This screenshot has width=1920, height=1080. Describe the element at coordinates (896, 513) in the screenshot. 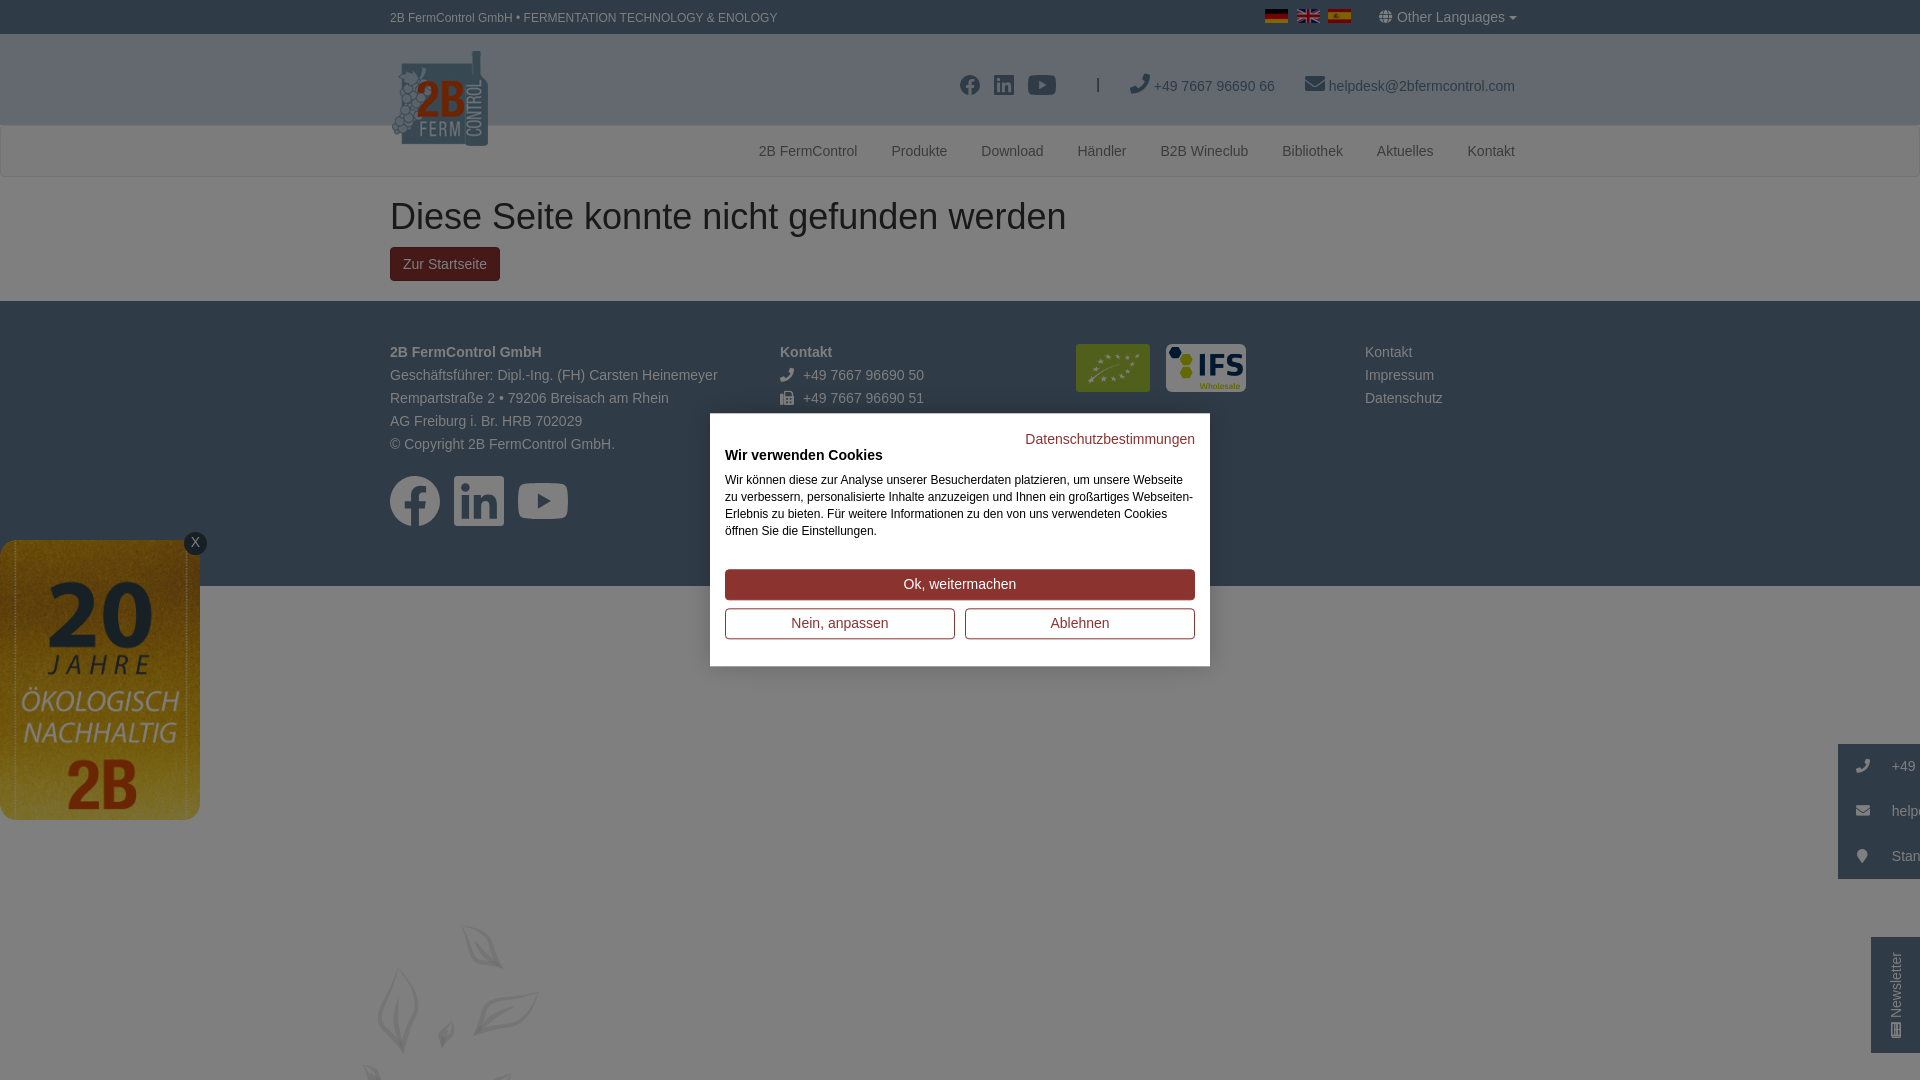

I see `helpdesk@2bfermcontrol.com` at that location.